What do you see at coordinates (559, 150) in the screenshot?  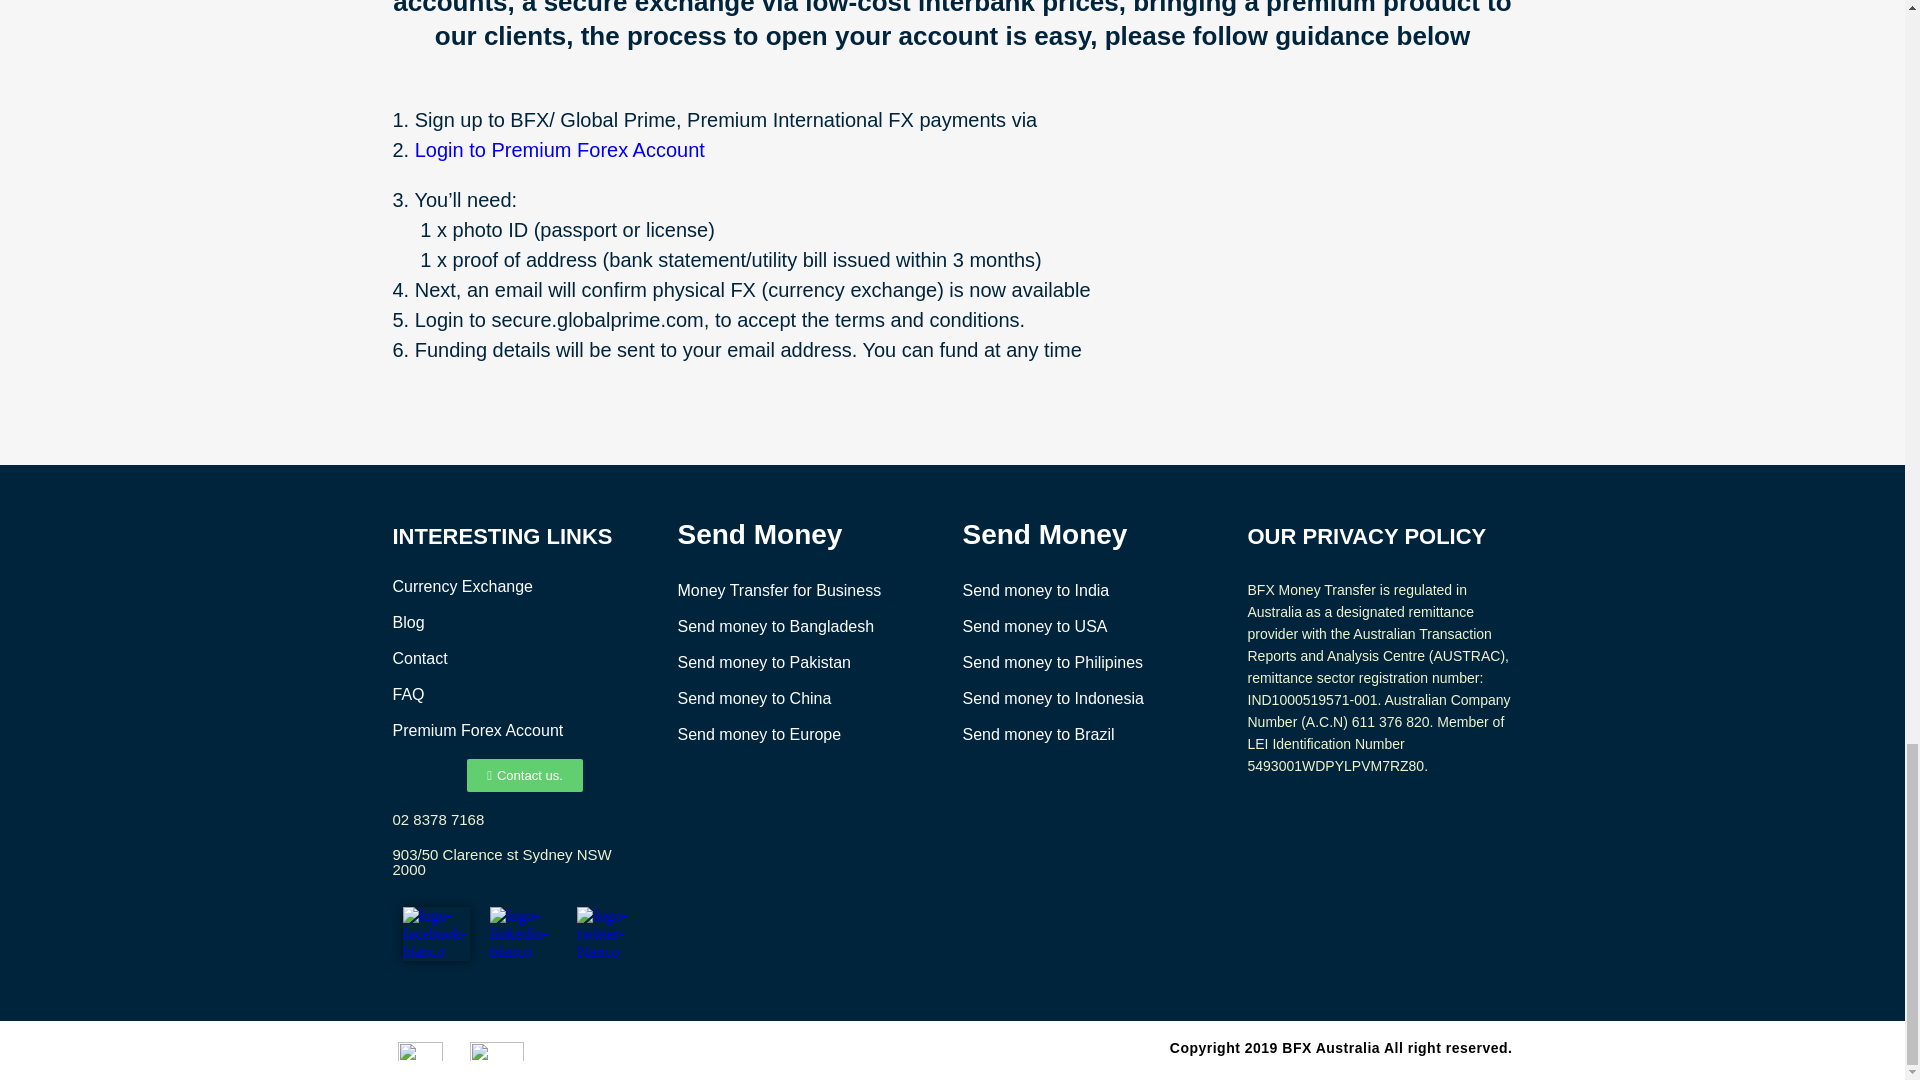 I see `Login to Premium Forex Account` at bounding box center [559, 150].